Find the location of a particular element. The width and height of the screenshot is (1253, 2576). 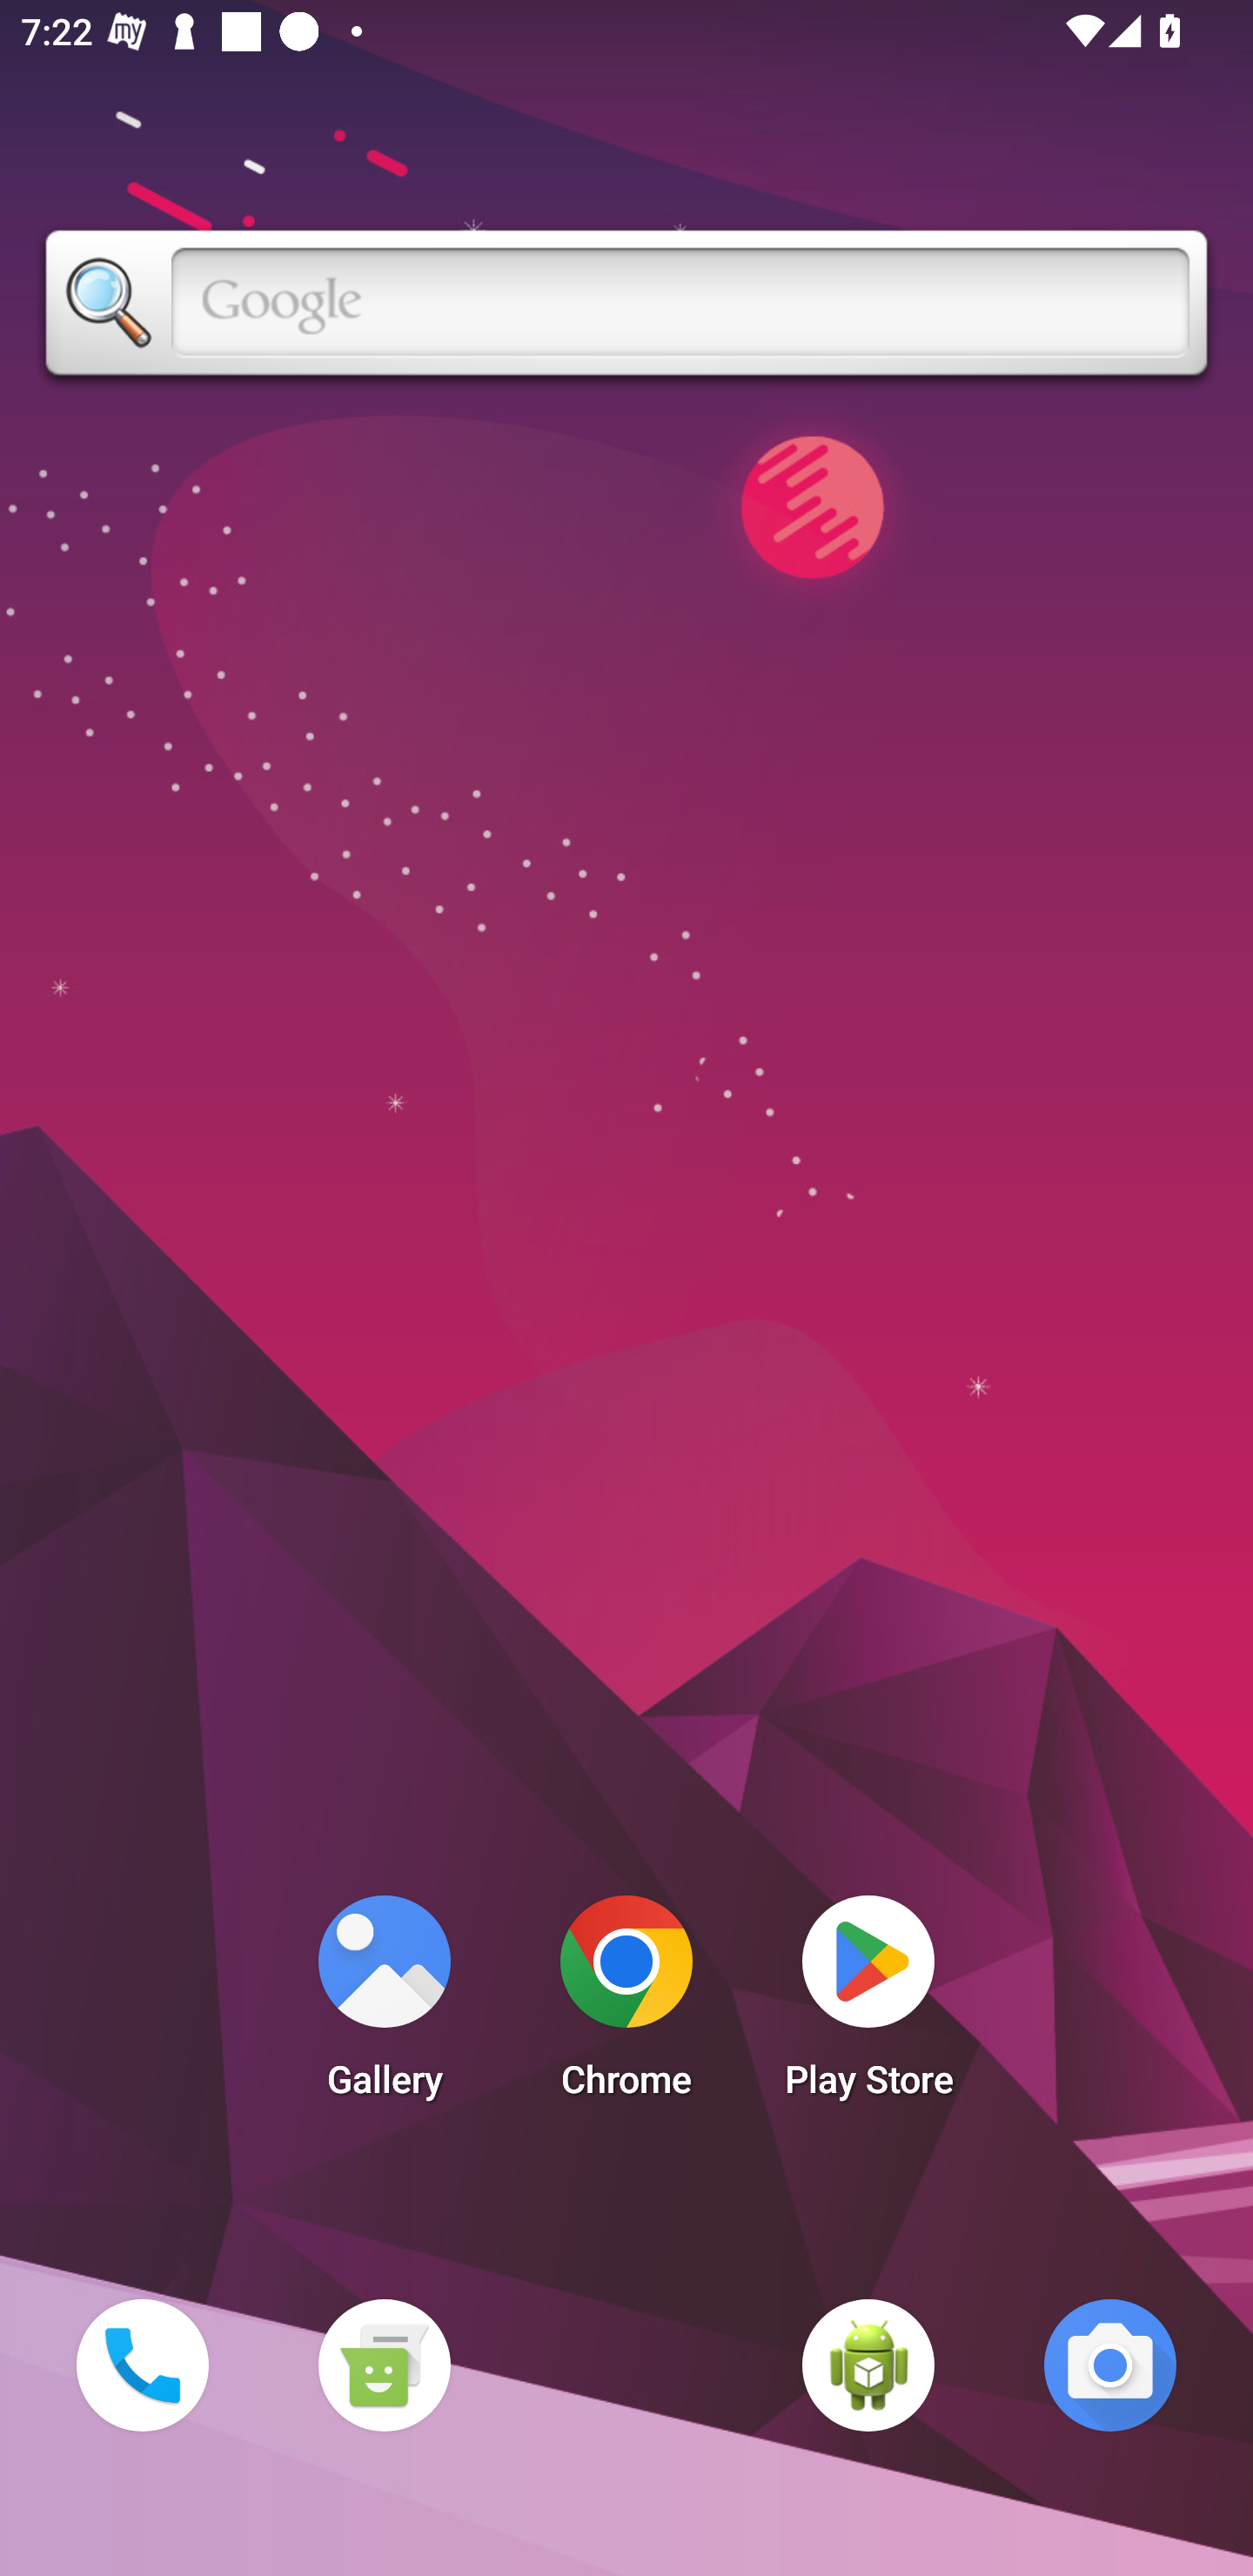

Phone is located at coordinates (142, 2365).